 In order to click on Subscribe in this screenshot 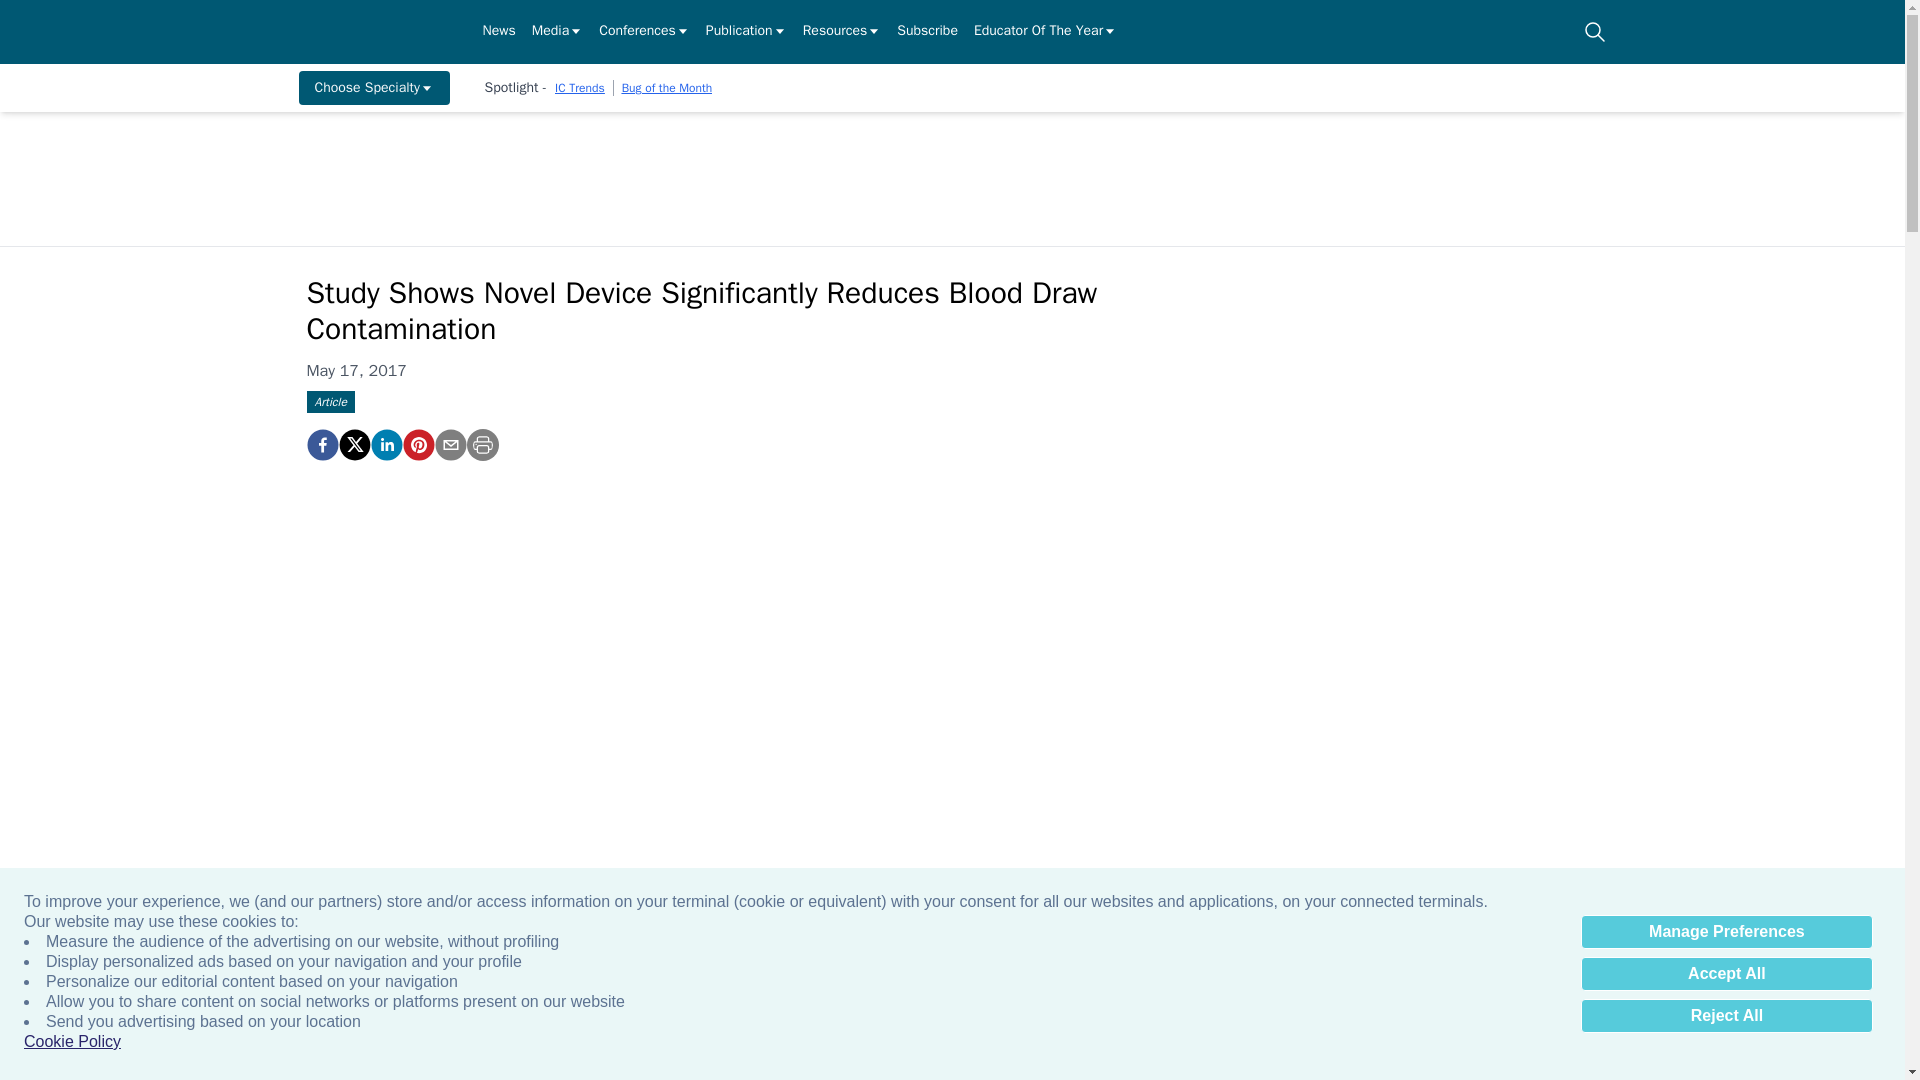, I will do `click(927, 32)`.